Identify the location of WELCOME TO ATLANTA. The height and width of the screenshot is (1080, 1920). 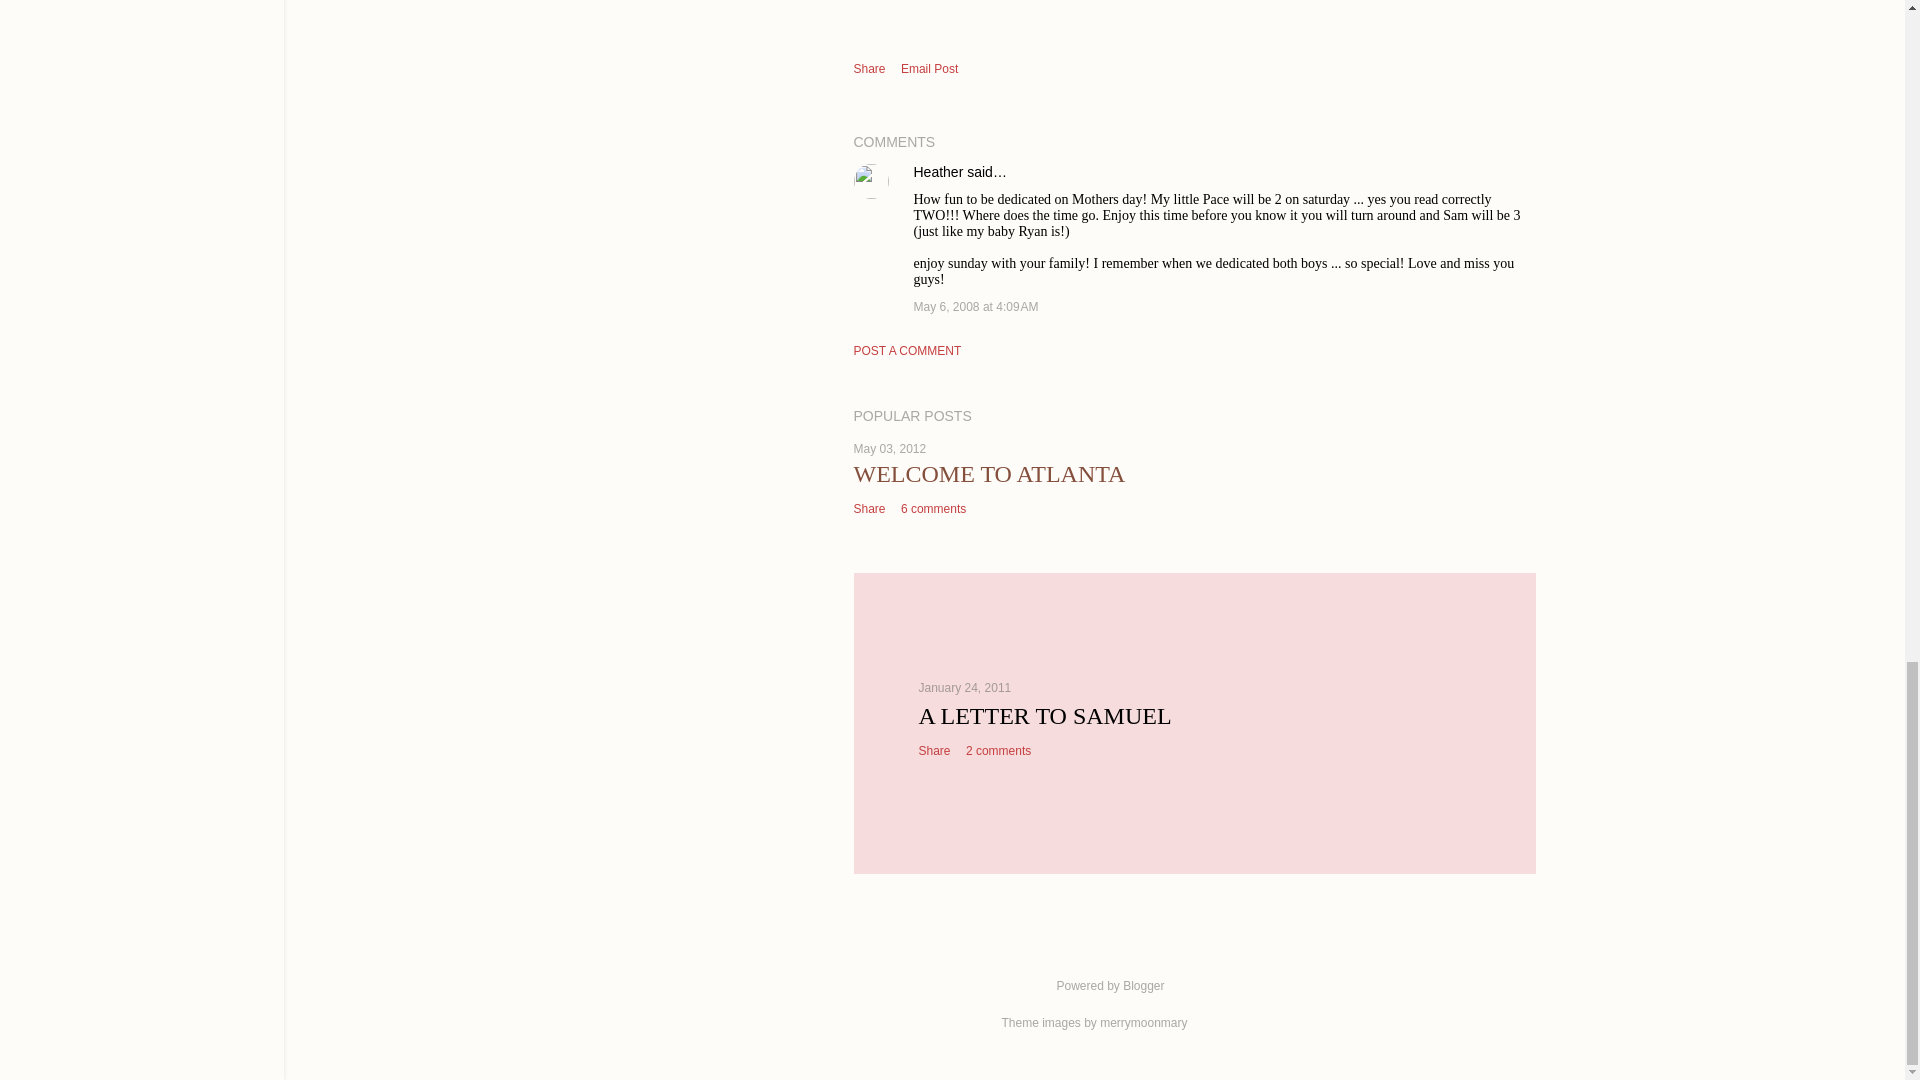
(990, 474).